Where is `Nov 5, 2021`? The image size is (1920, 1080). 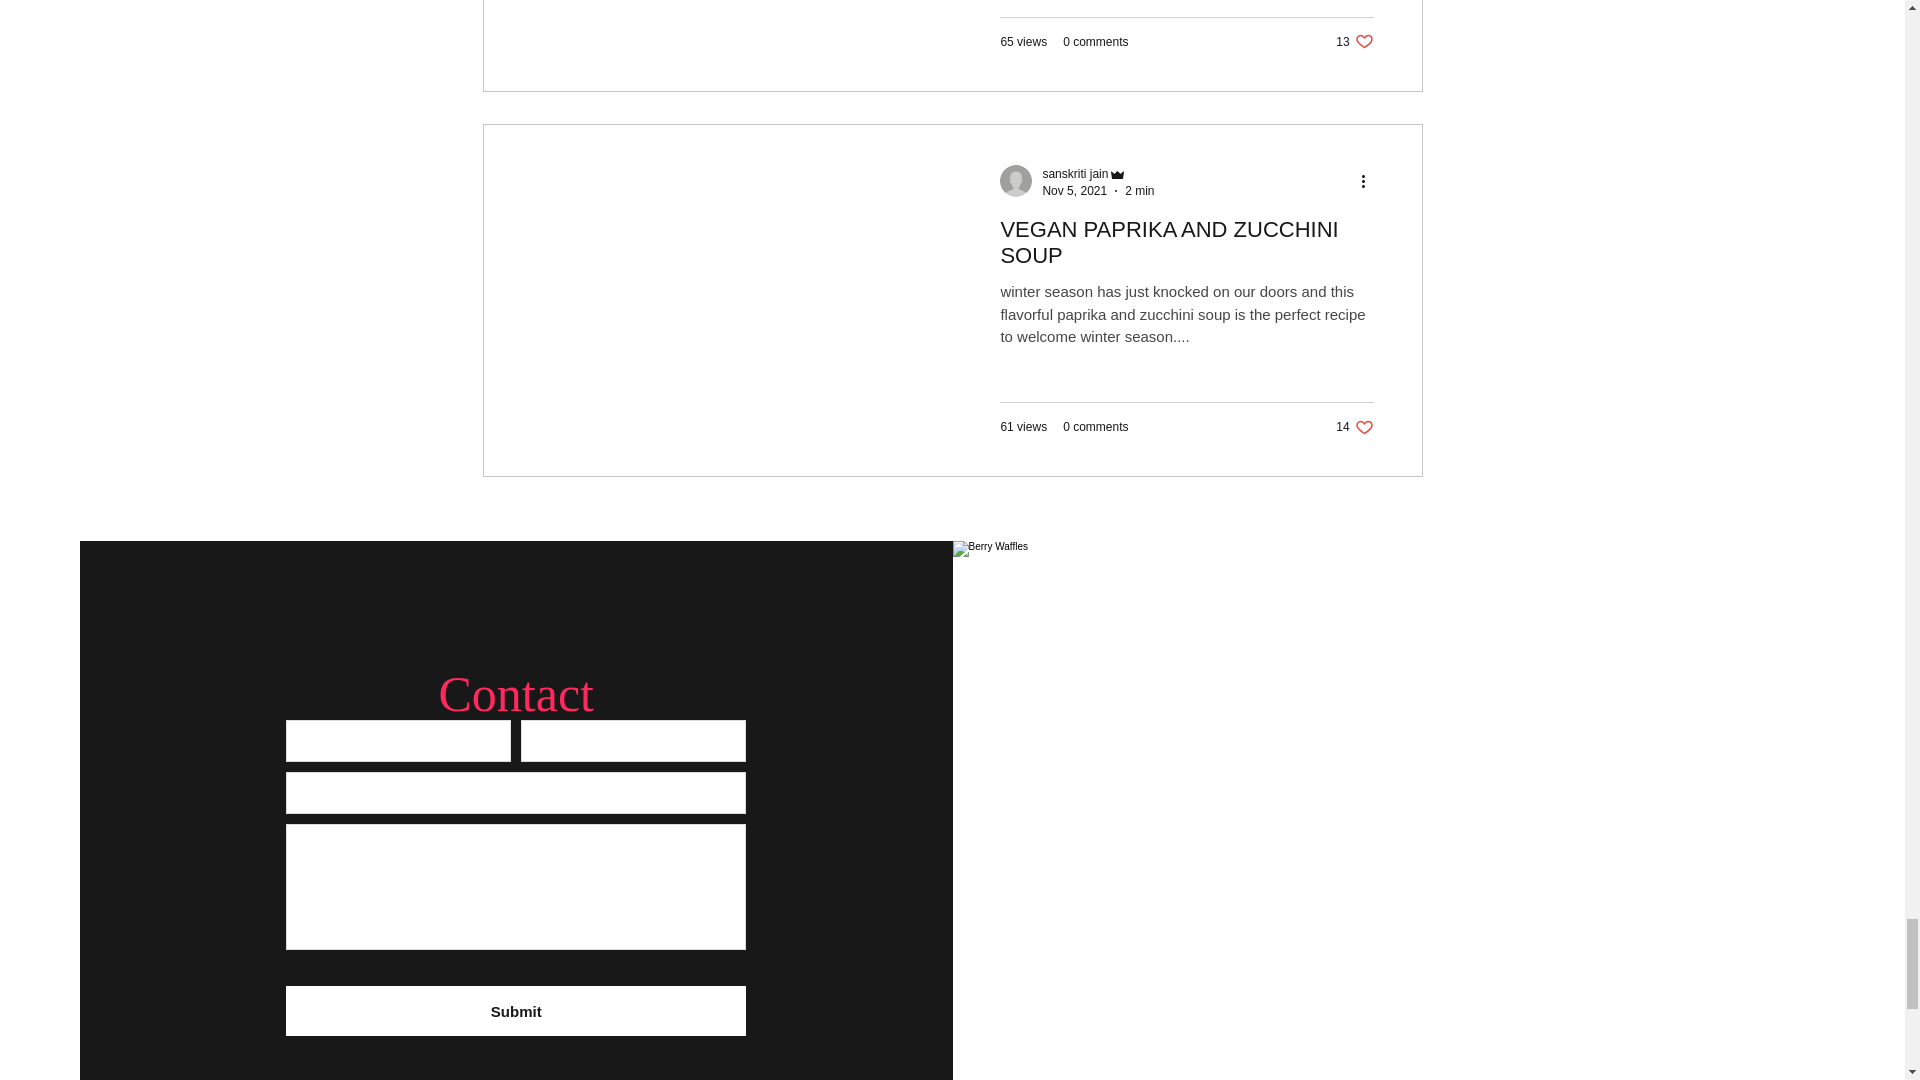 Nov 5, 2021 is located at coordinates (1096, 41).